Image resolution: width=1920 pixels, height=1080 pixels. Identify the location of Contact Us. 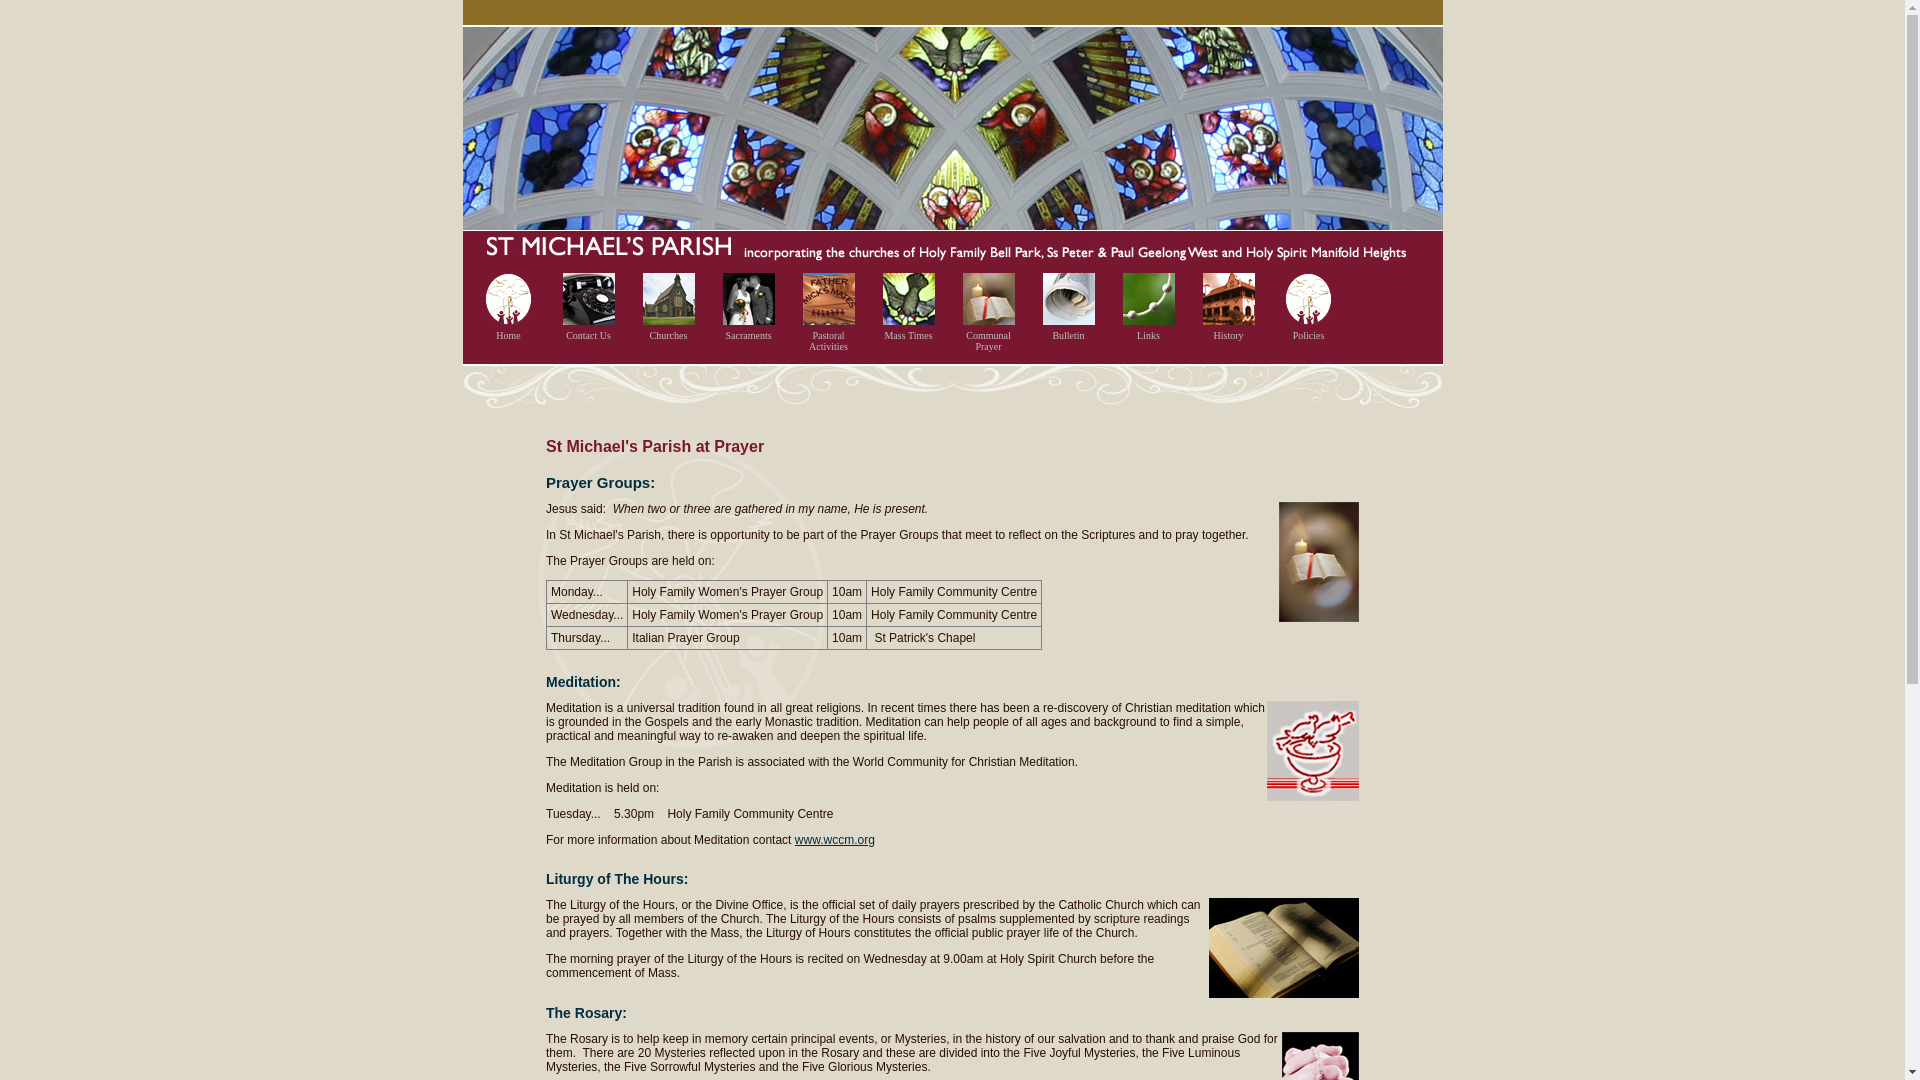
(588, 307).